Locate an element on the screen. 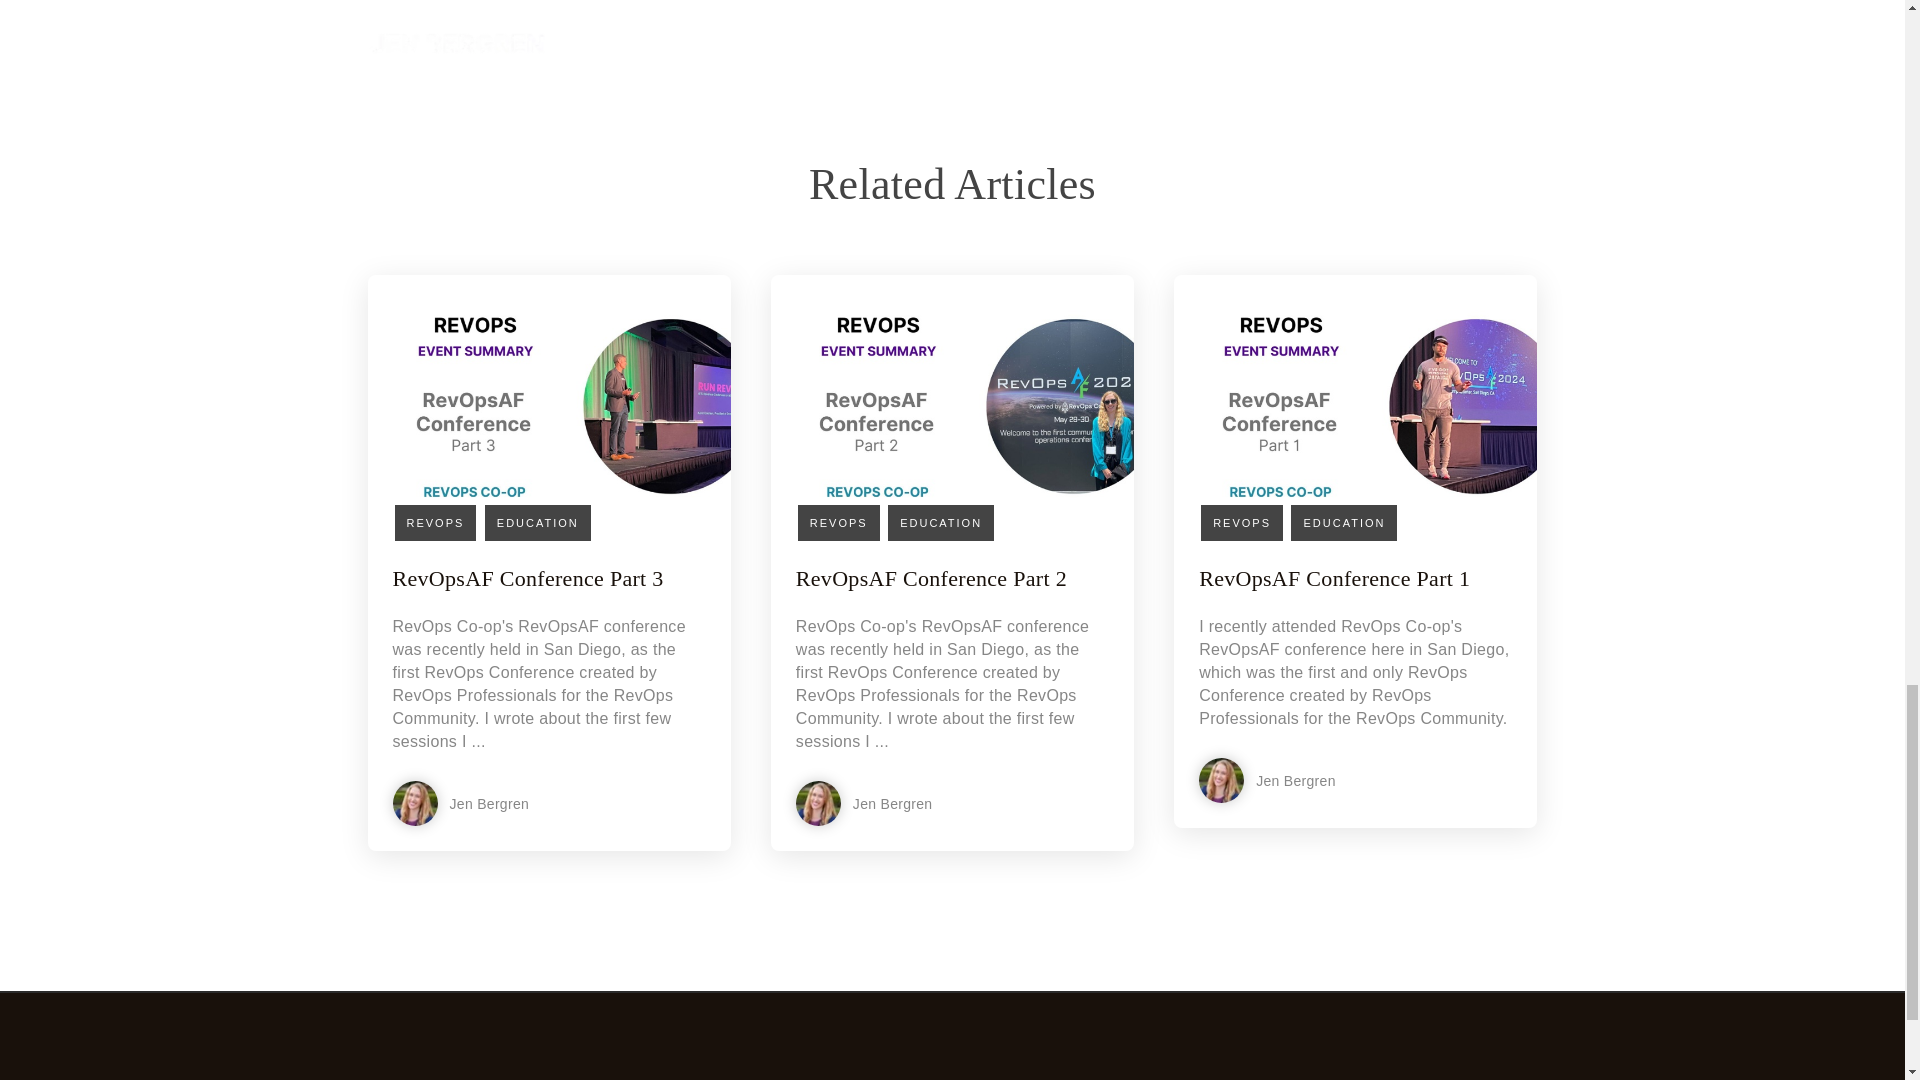 The width and height of the screenshot is (1920, 1080). Jen Bergren is located at coordinates (517, 803).